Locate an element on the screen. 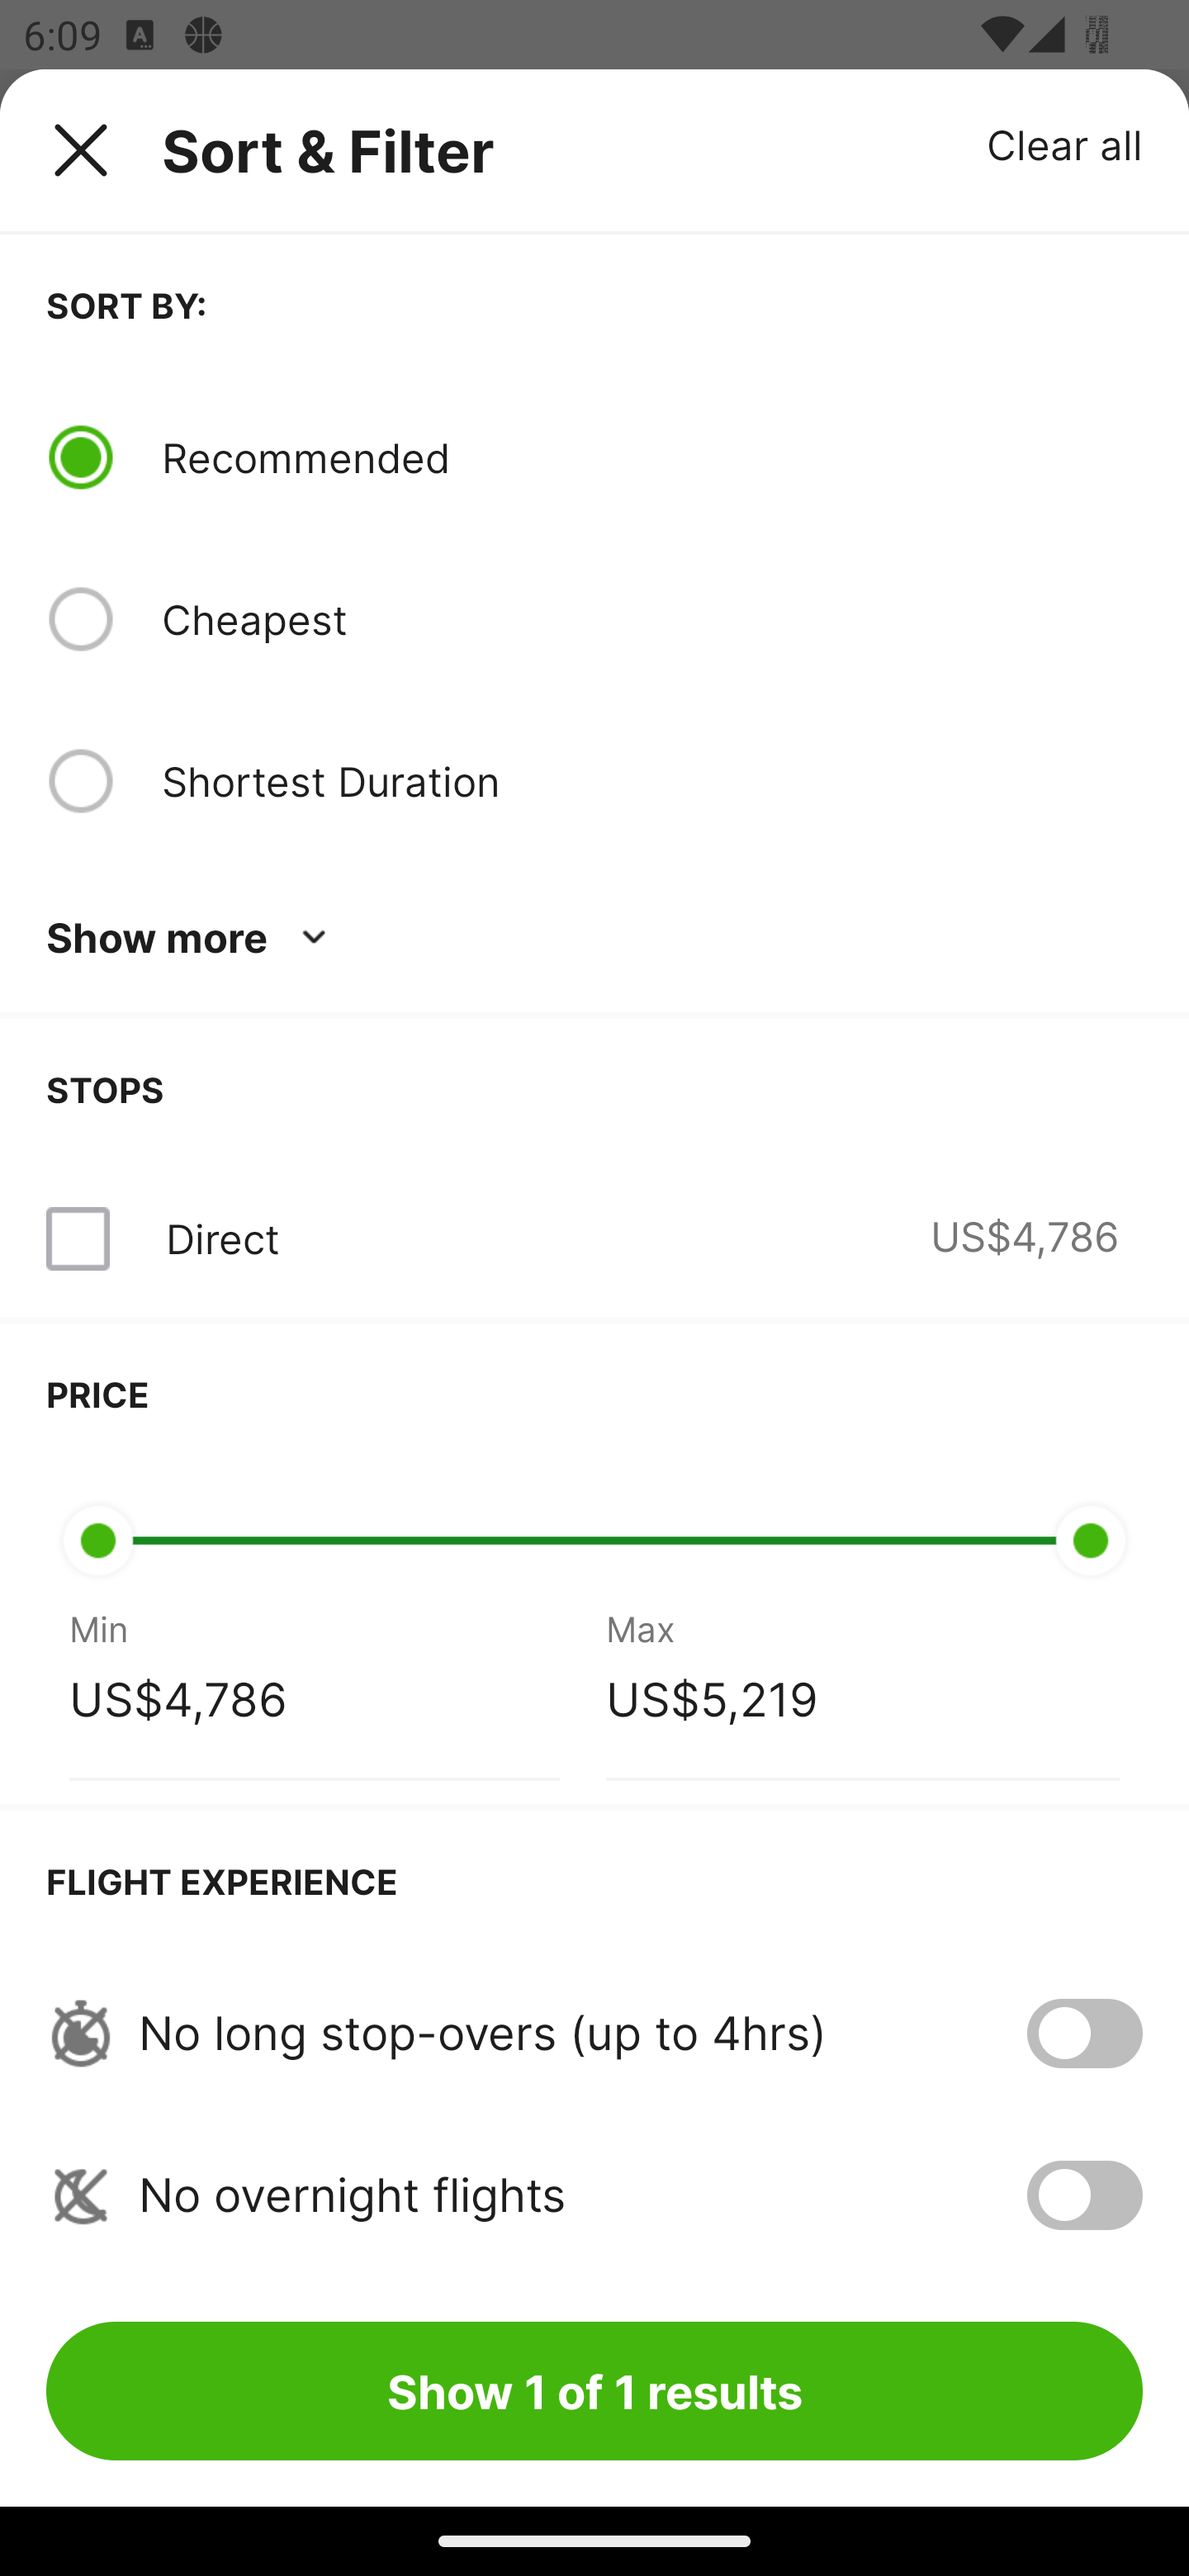 The width and height of the screenshot is (1189, 2576). Clear all is located at coordinates (1065, 144).